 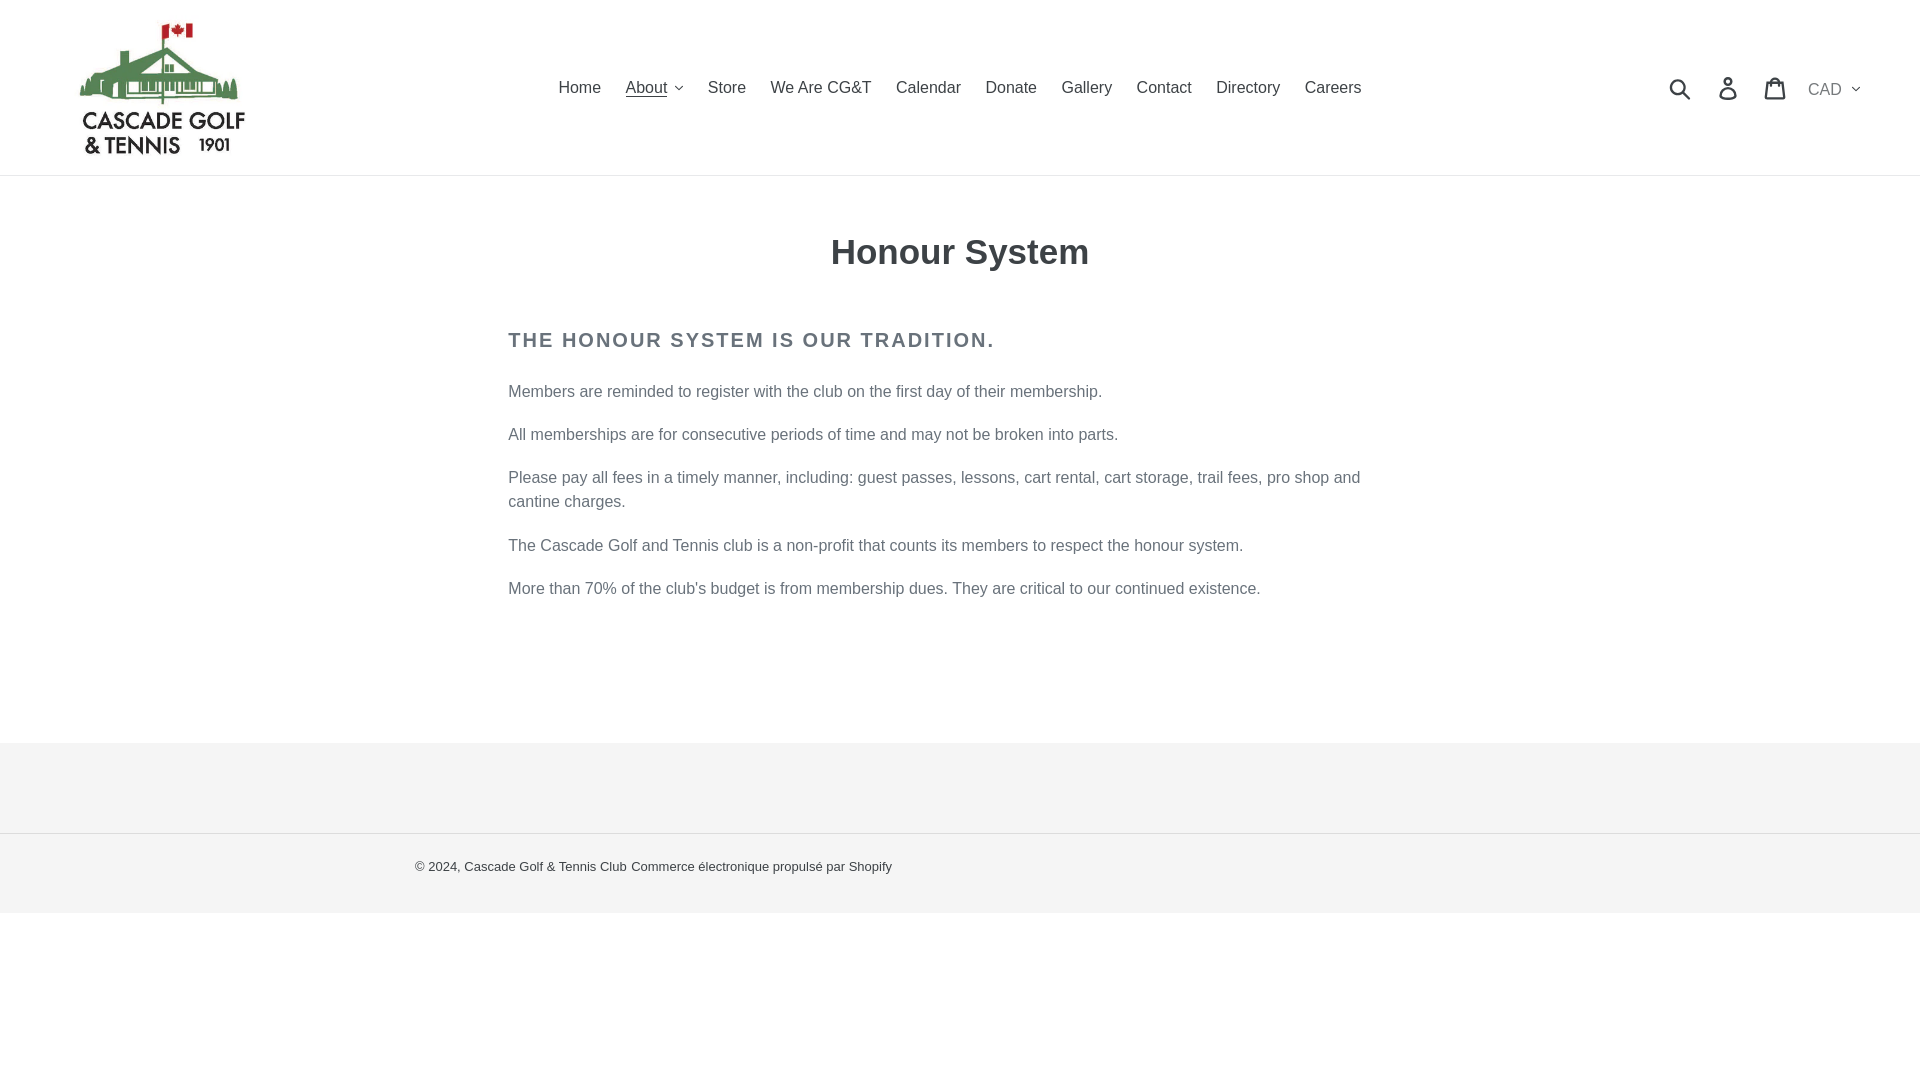 I want to click on Panier, so click(x=1776, y=86).